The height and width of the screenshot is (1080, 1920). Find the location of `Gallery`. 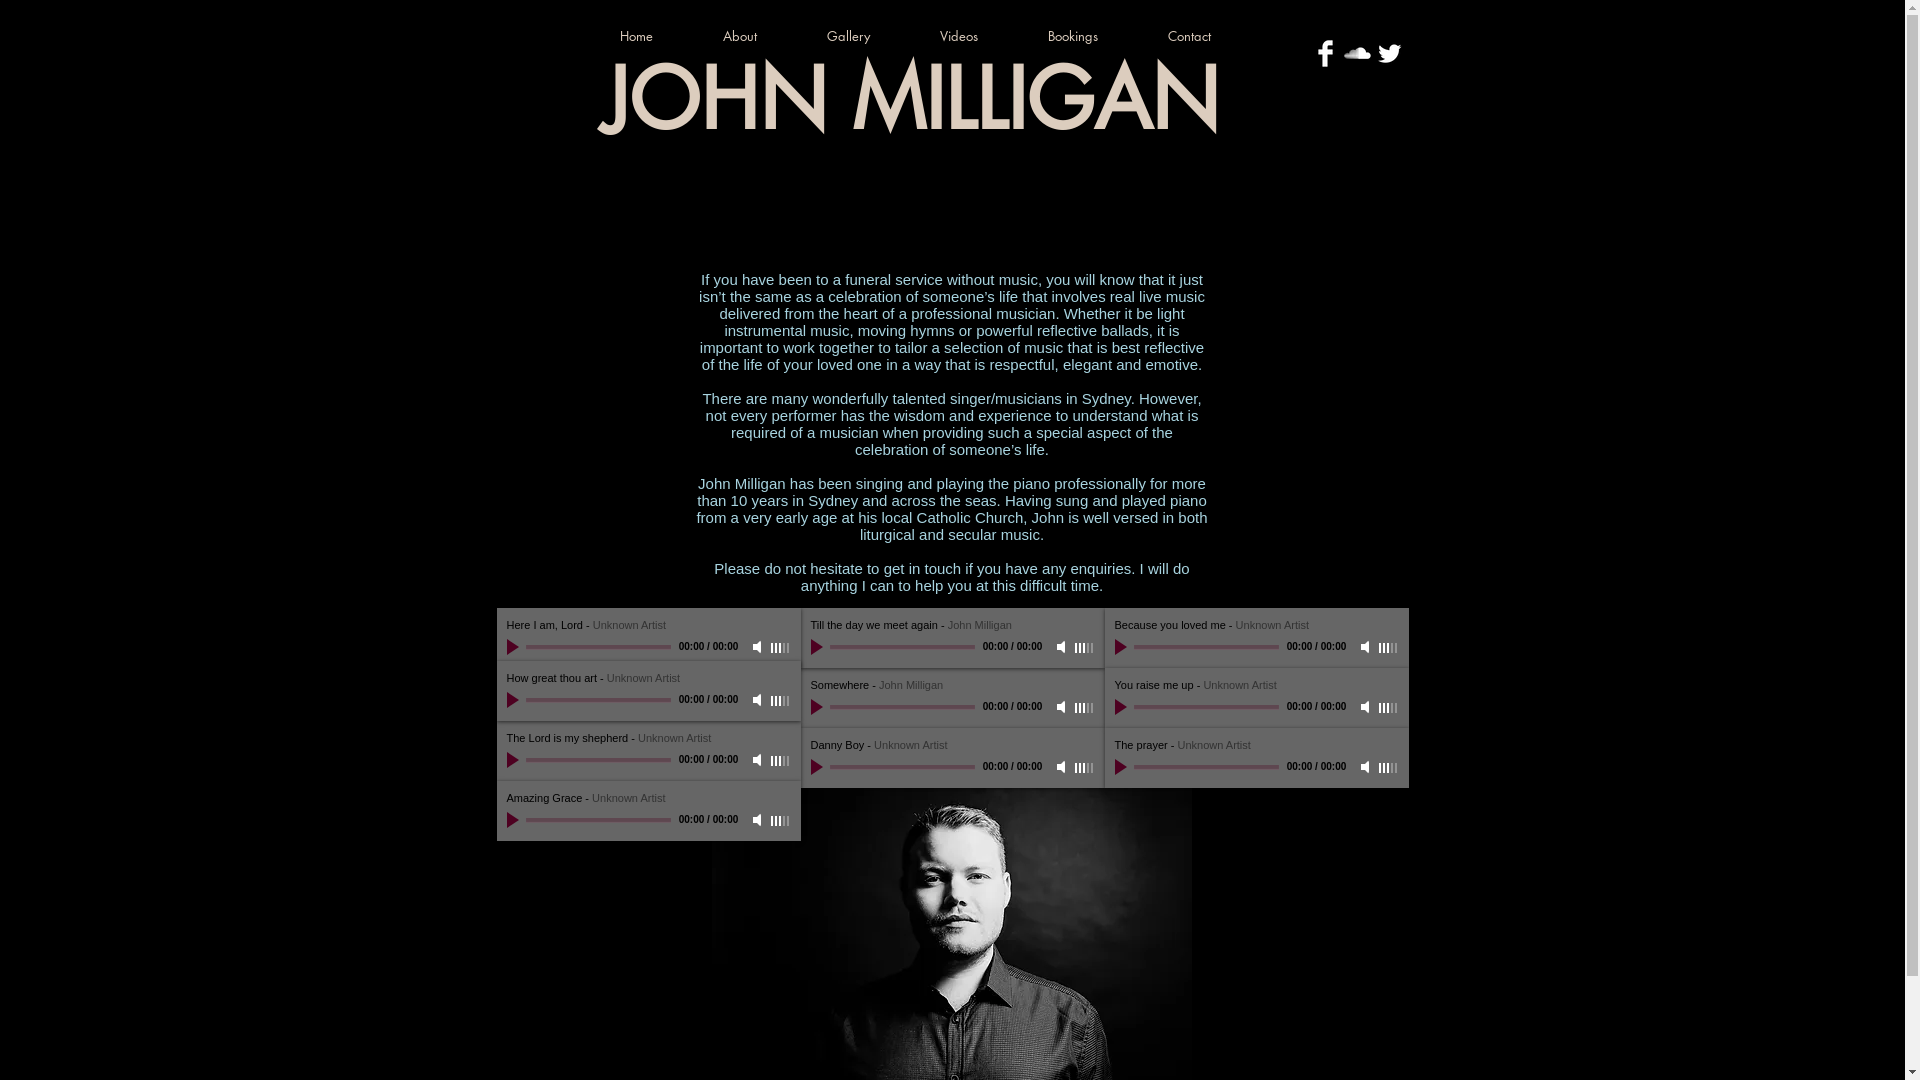

Gallery is located at coordinates (866, 36).